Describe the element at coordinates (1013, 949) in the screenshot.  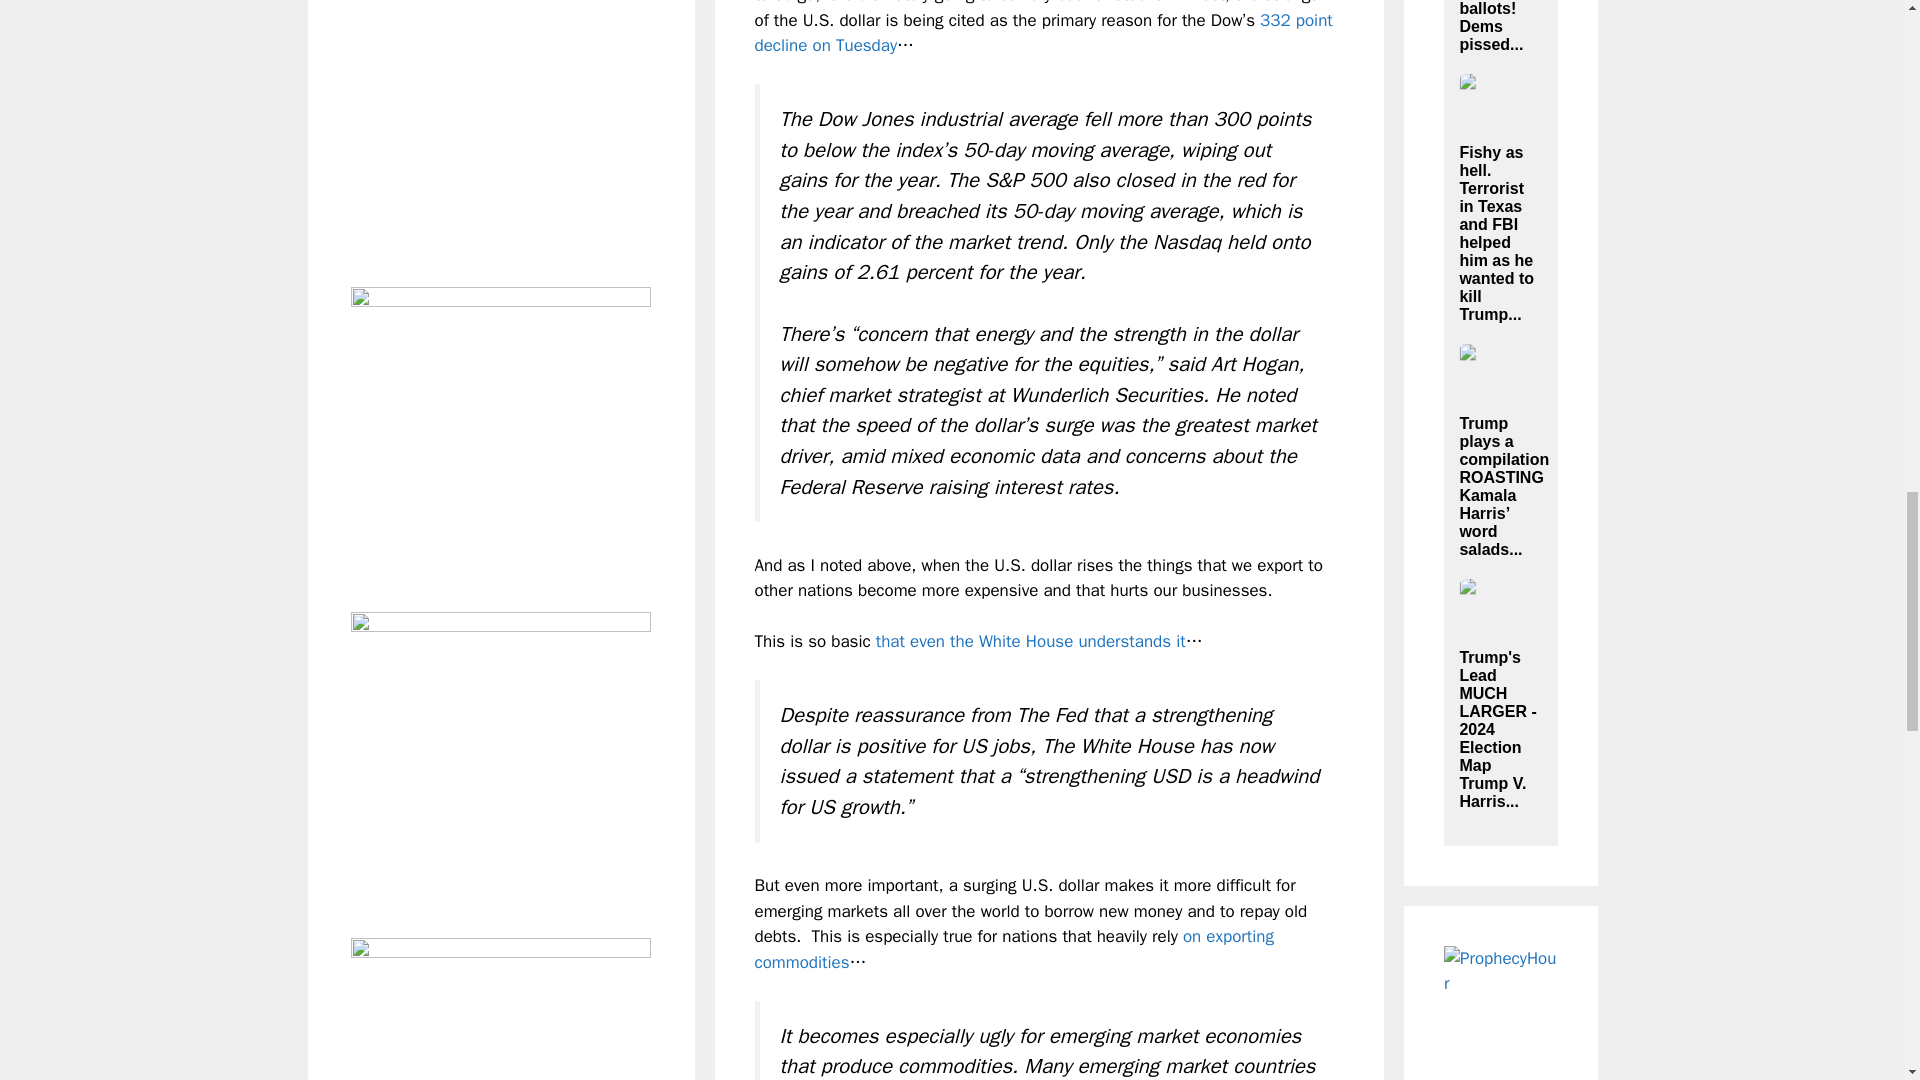
I see `on exporting commodities` at that location.